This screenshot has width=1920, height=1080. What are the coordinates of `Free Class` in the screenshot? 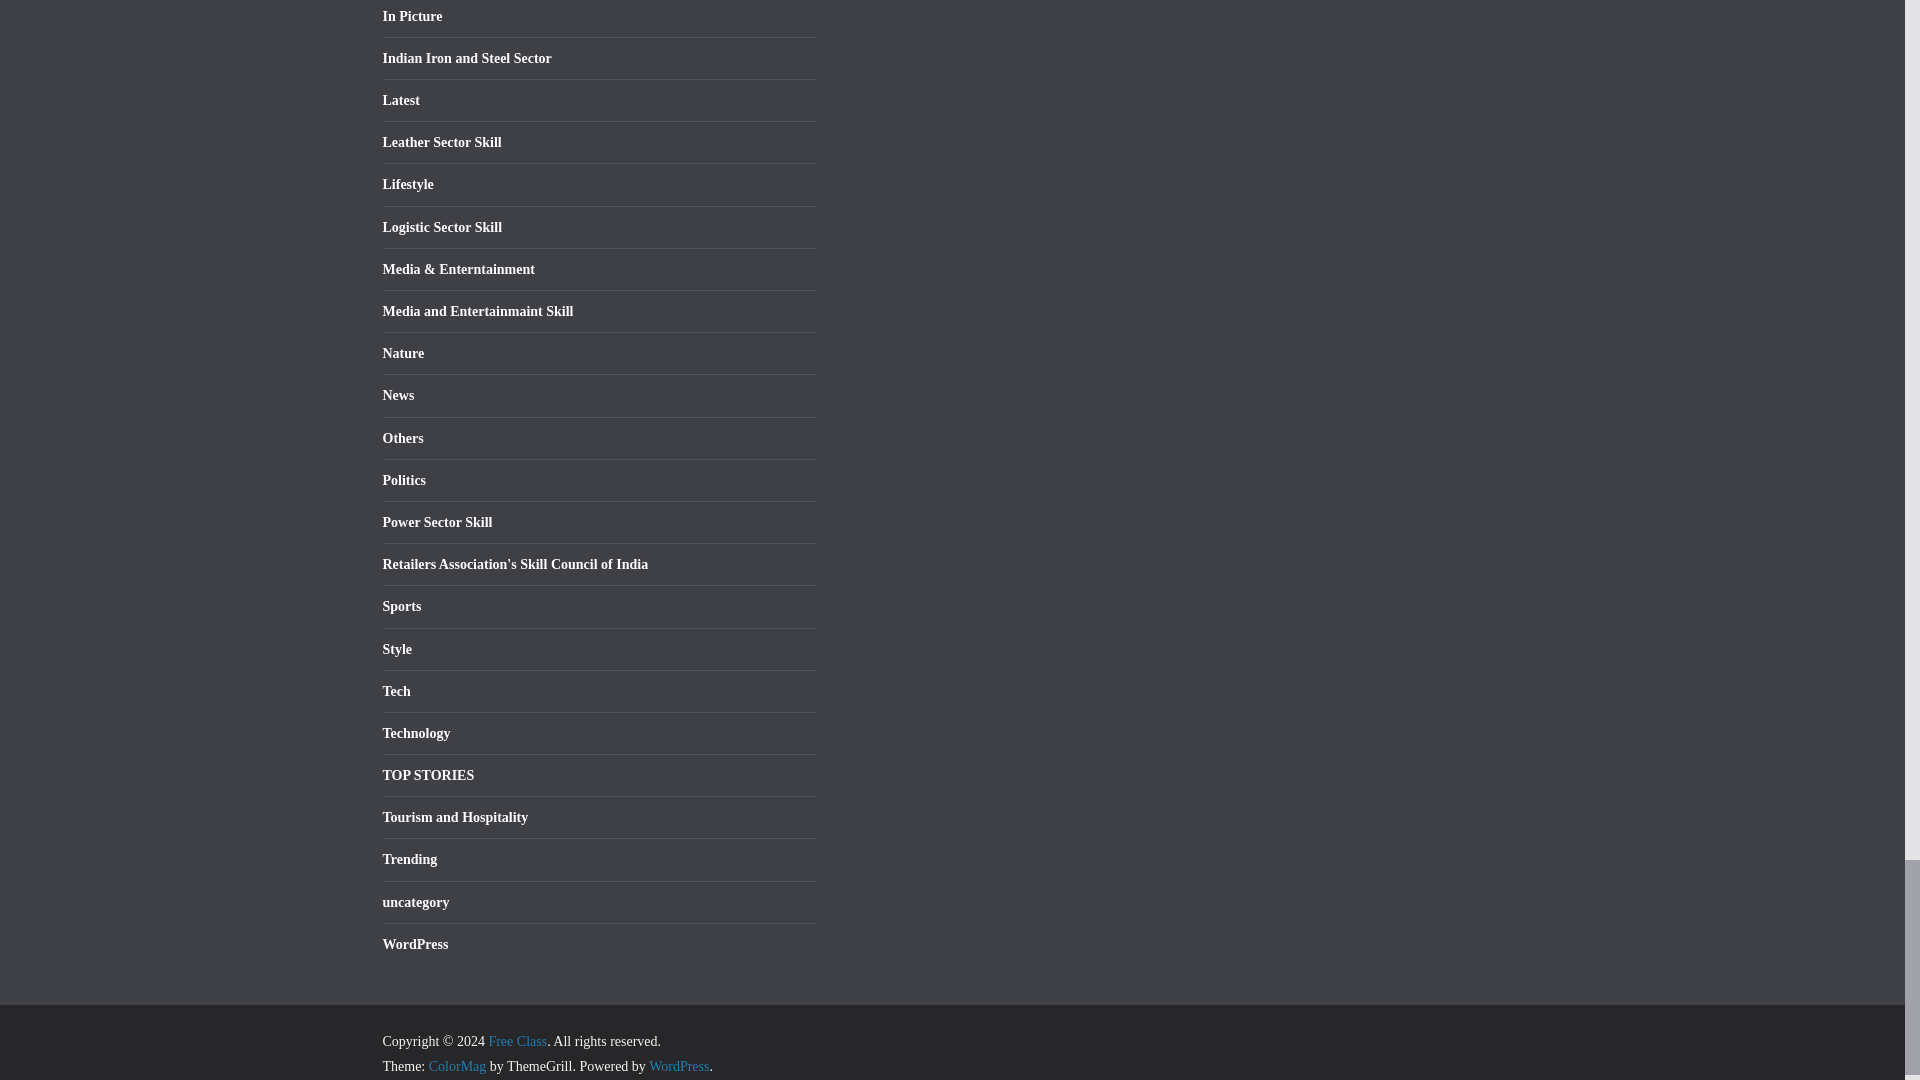 It's located at (517, 1040).